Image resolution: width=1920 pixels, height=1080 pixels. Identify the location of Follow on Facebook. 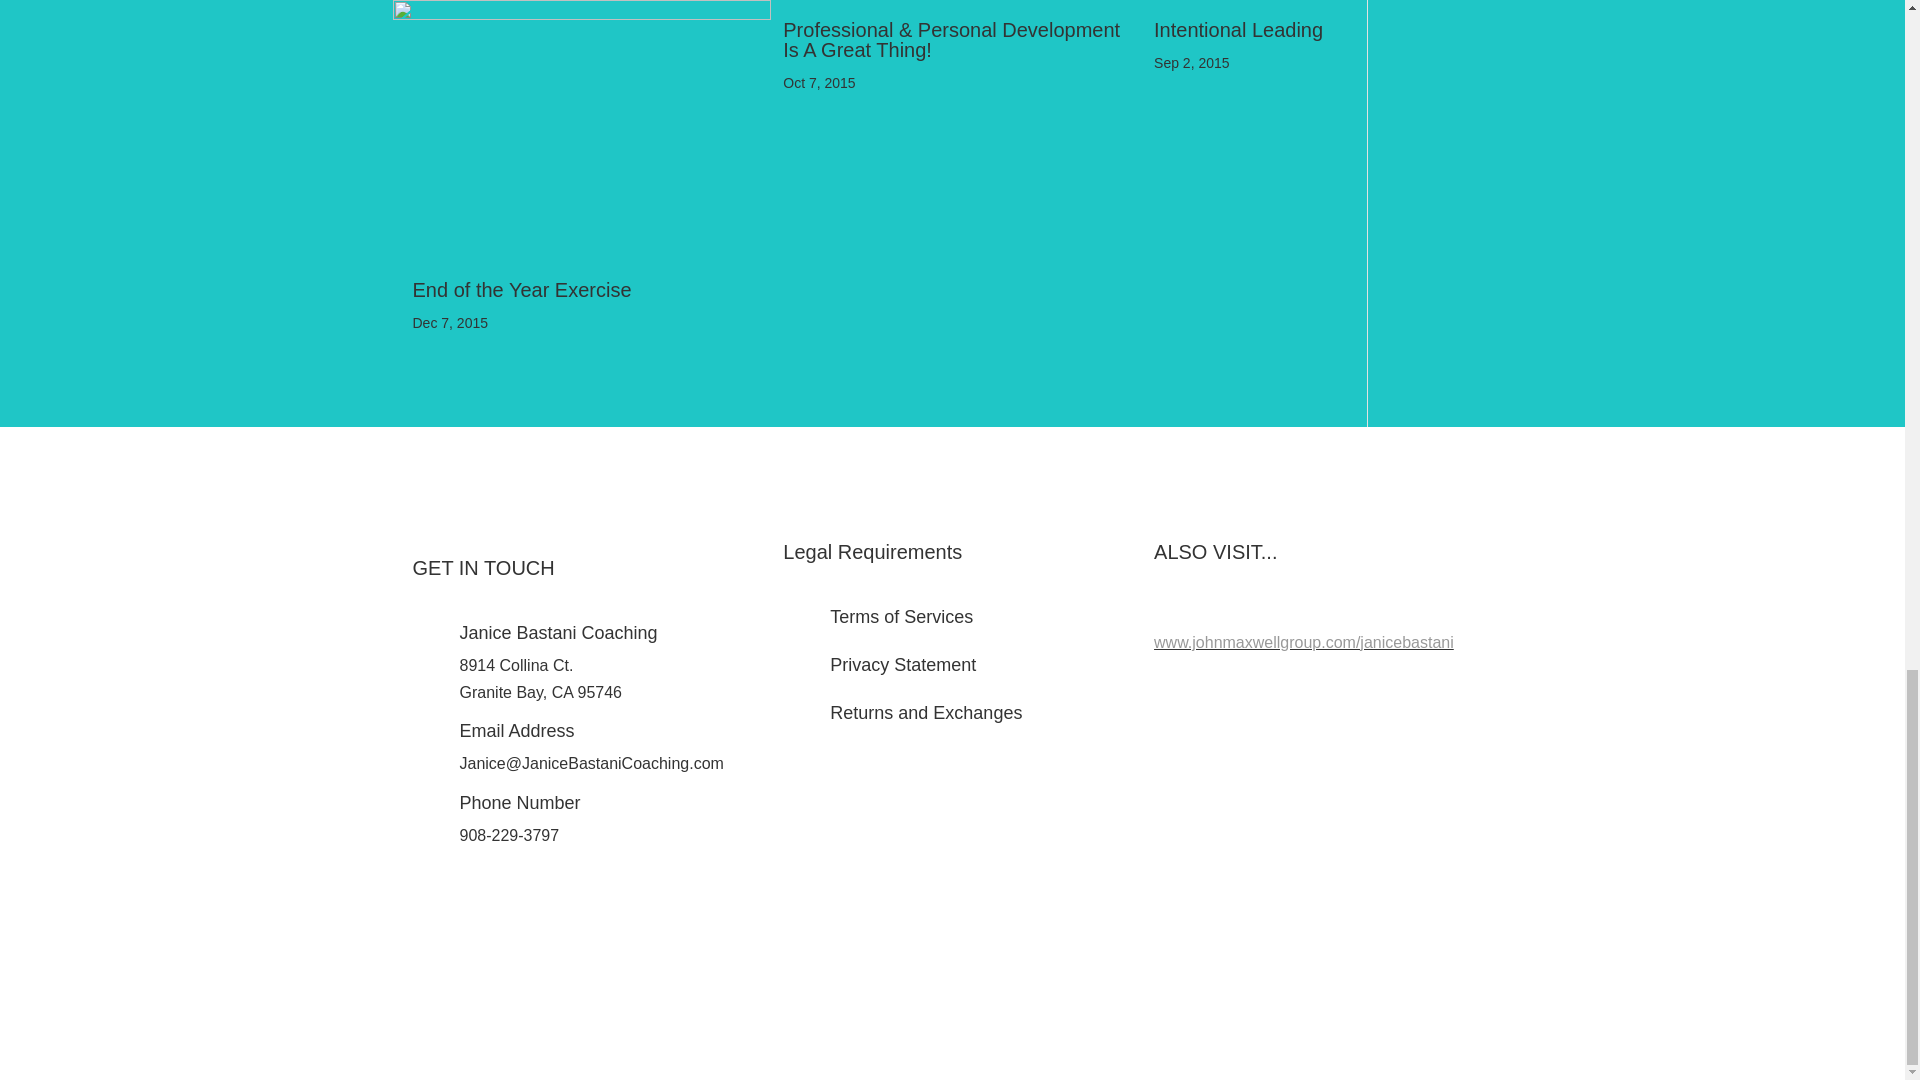
(892, 940).